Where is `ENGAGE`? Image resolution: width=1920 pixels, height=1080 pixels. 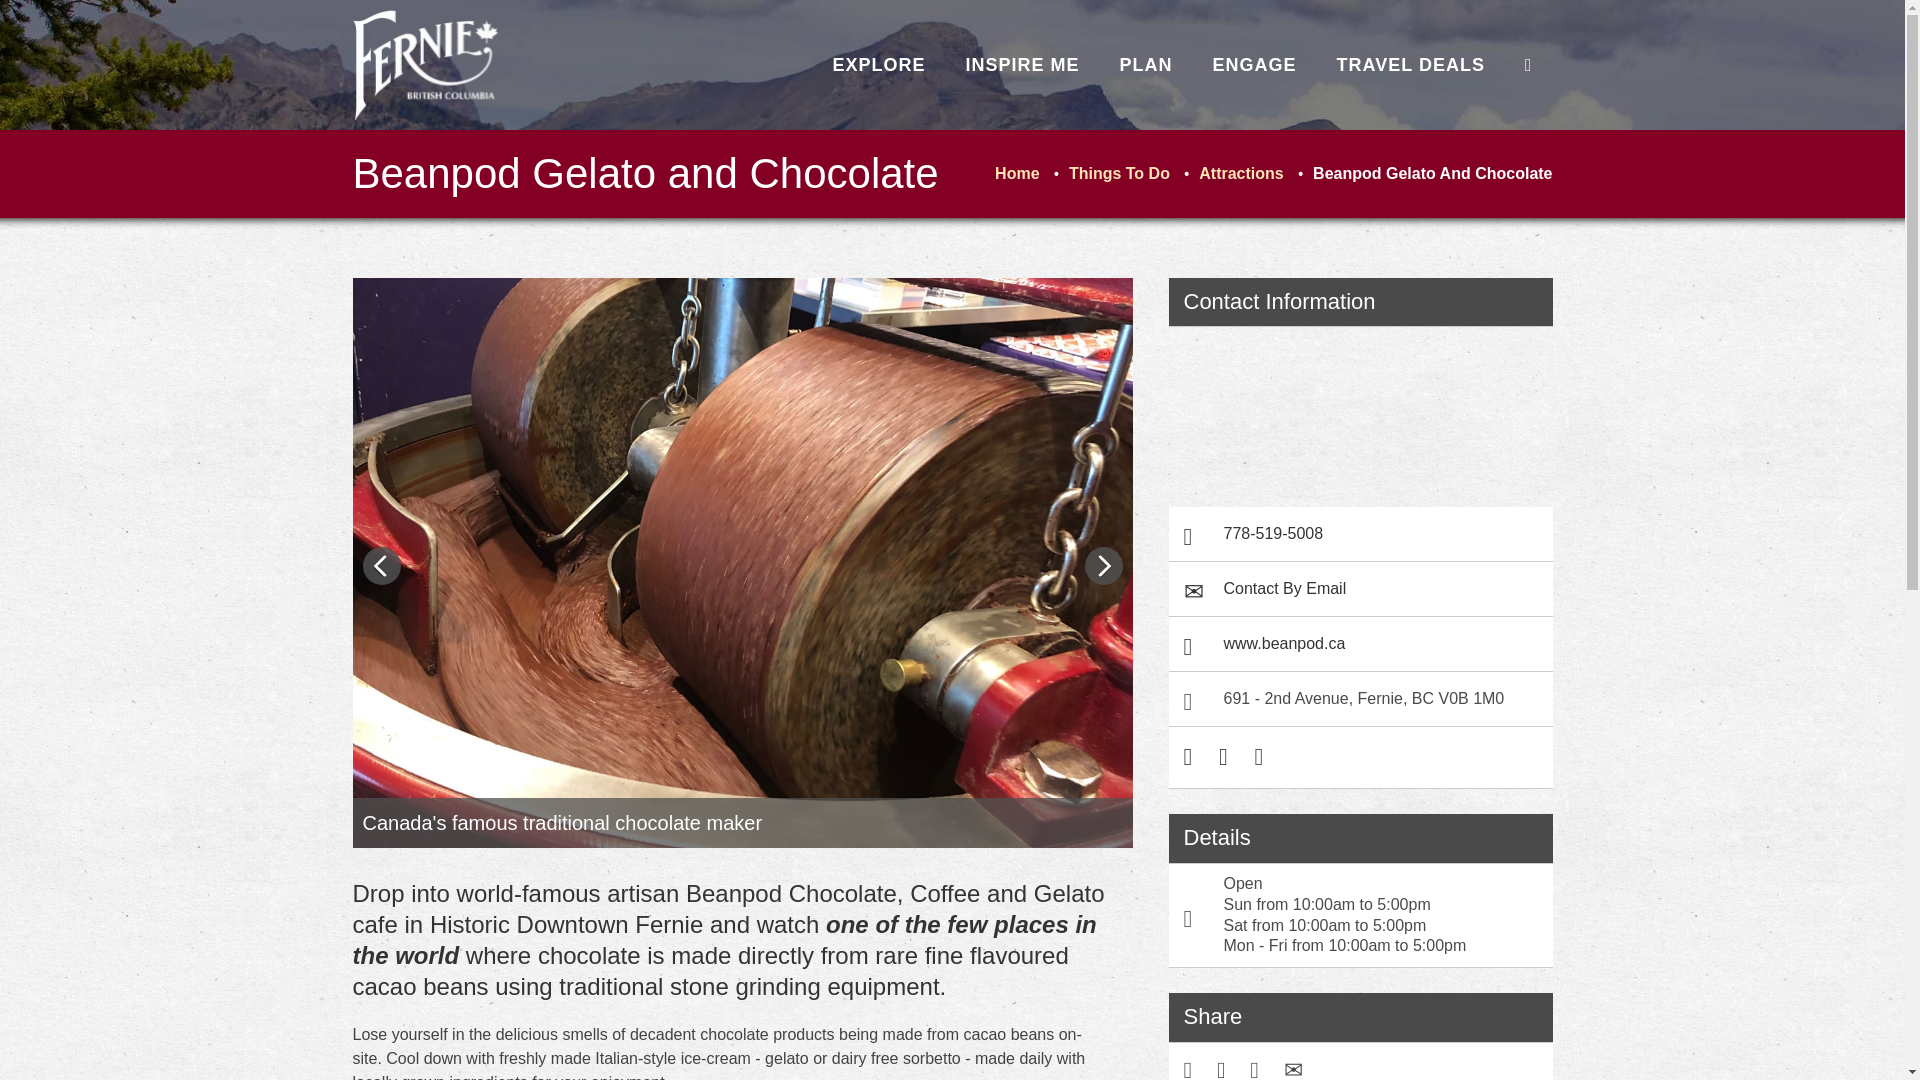 ENGAGE is located at coordinates (1254, 64).